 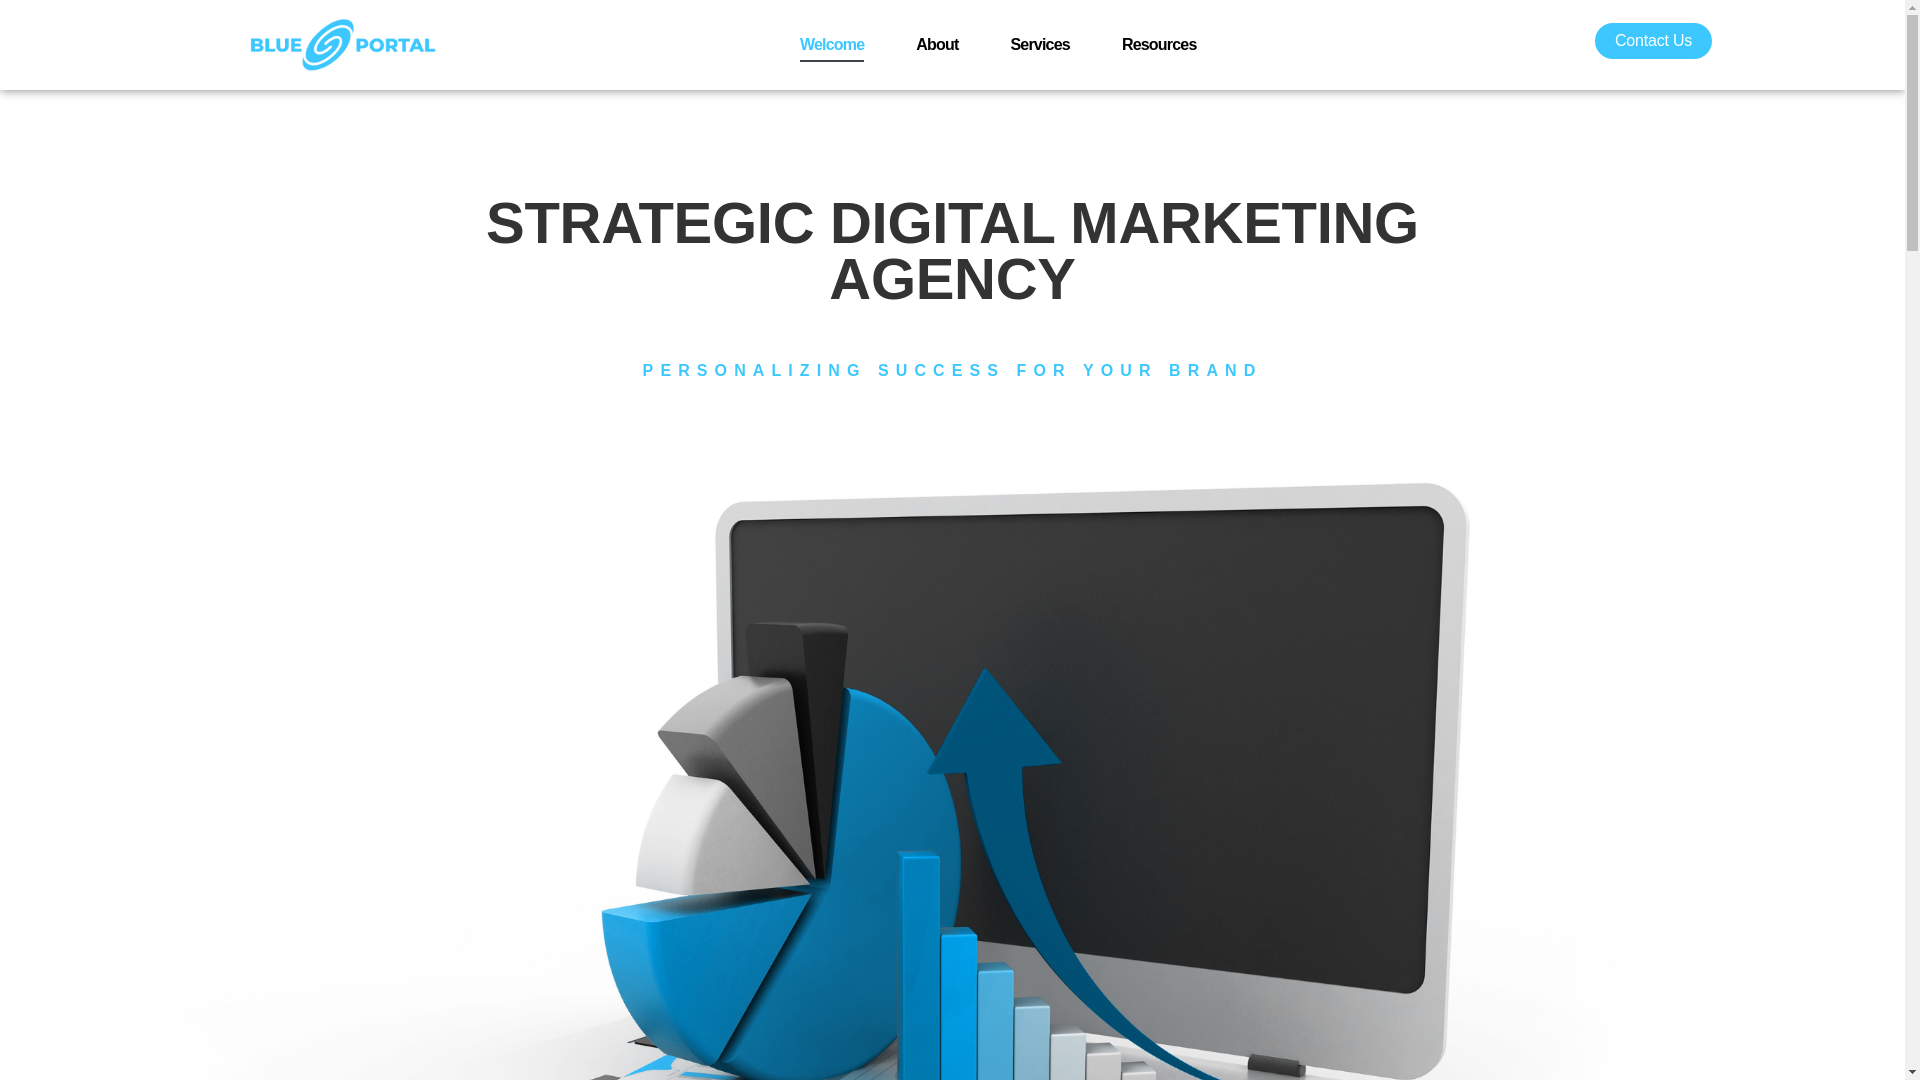 I want to click on Resources, so click(x=1158, y=44).